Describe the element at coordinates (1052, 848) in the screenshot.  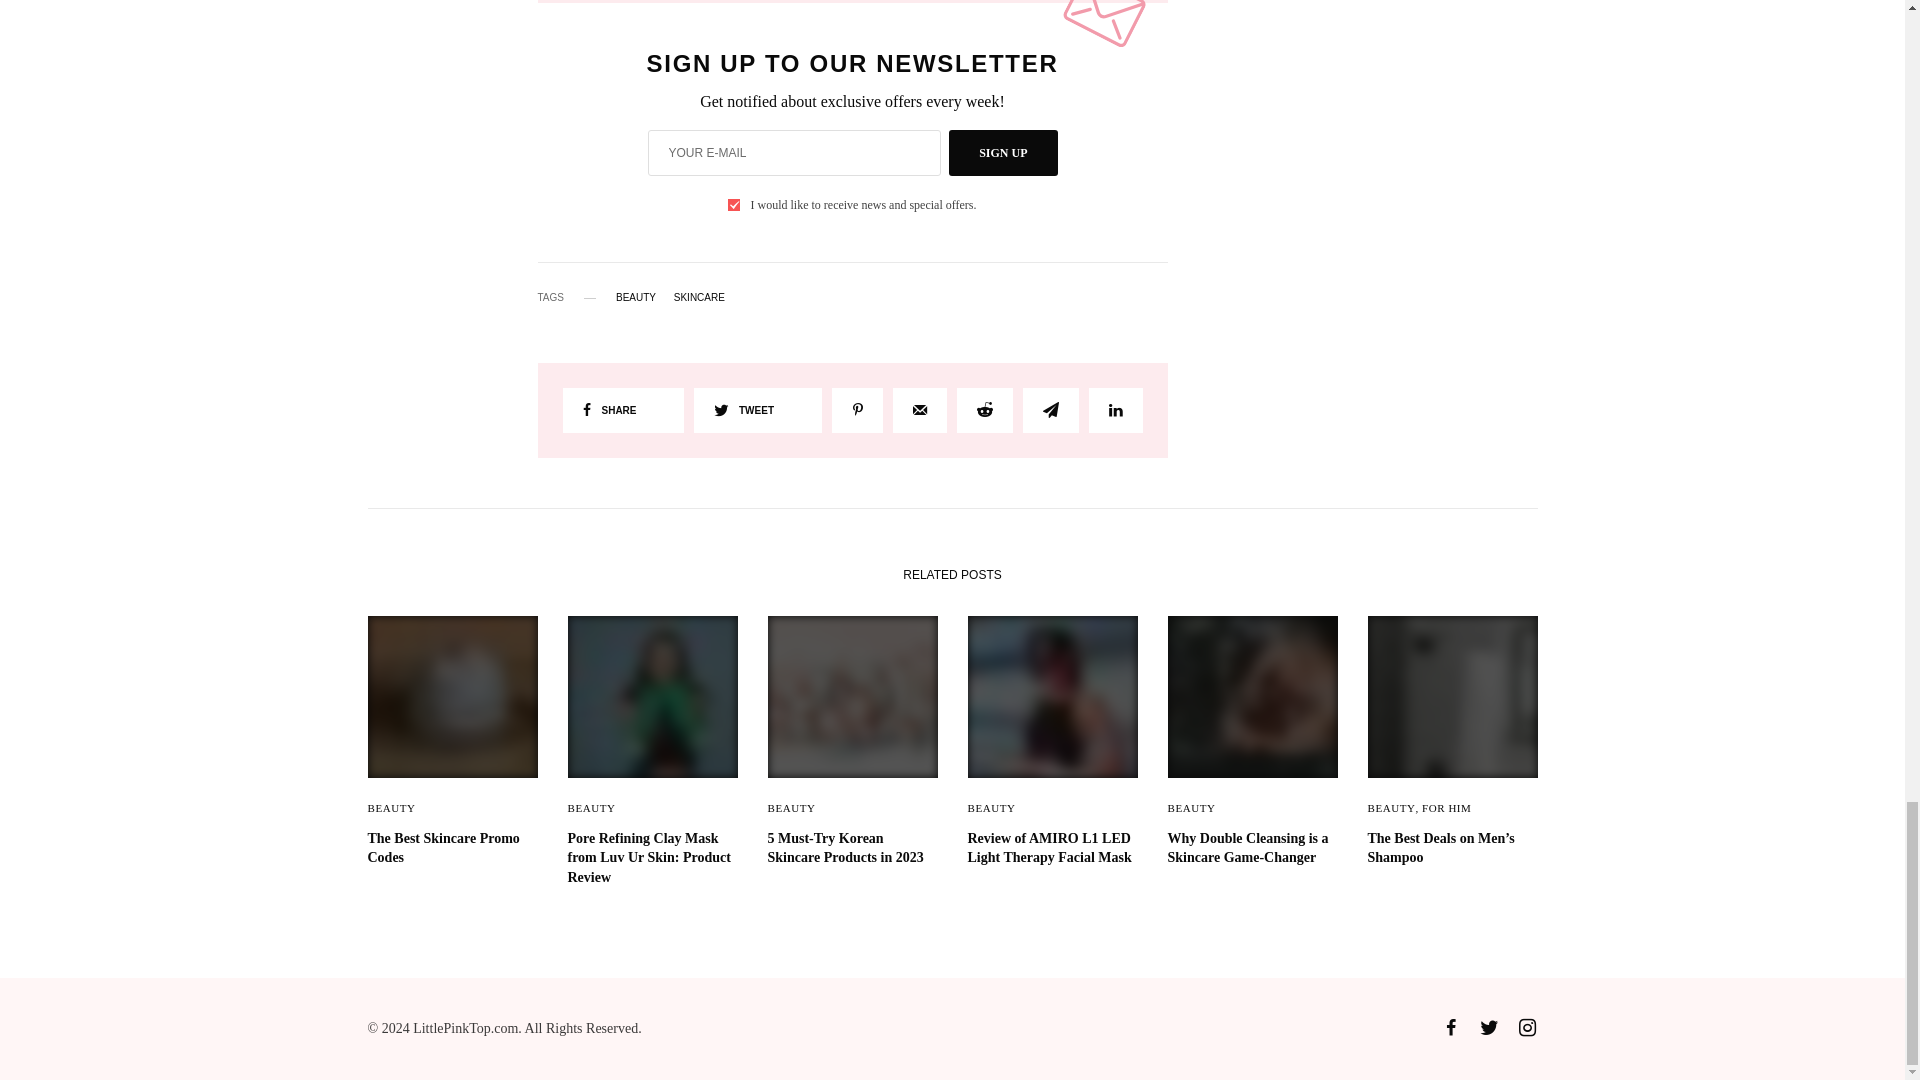
I see `Review of AMIRO L1 LED Light Therapy Facial Mask` at that location.